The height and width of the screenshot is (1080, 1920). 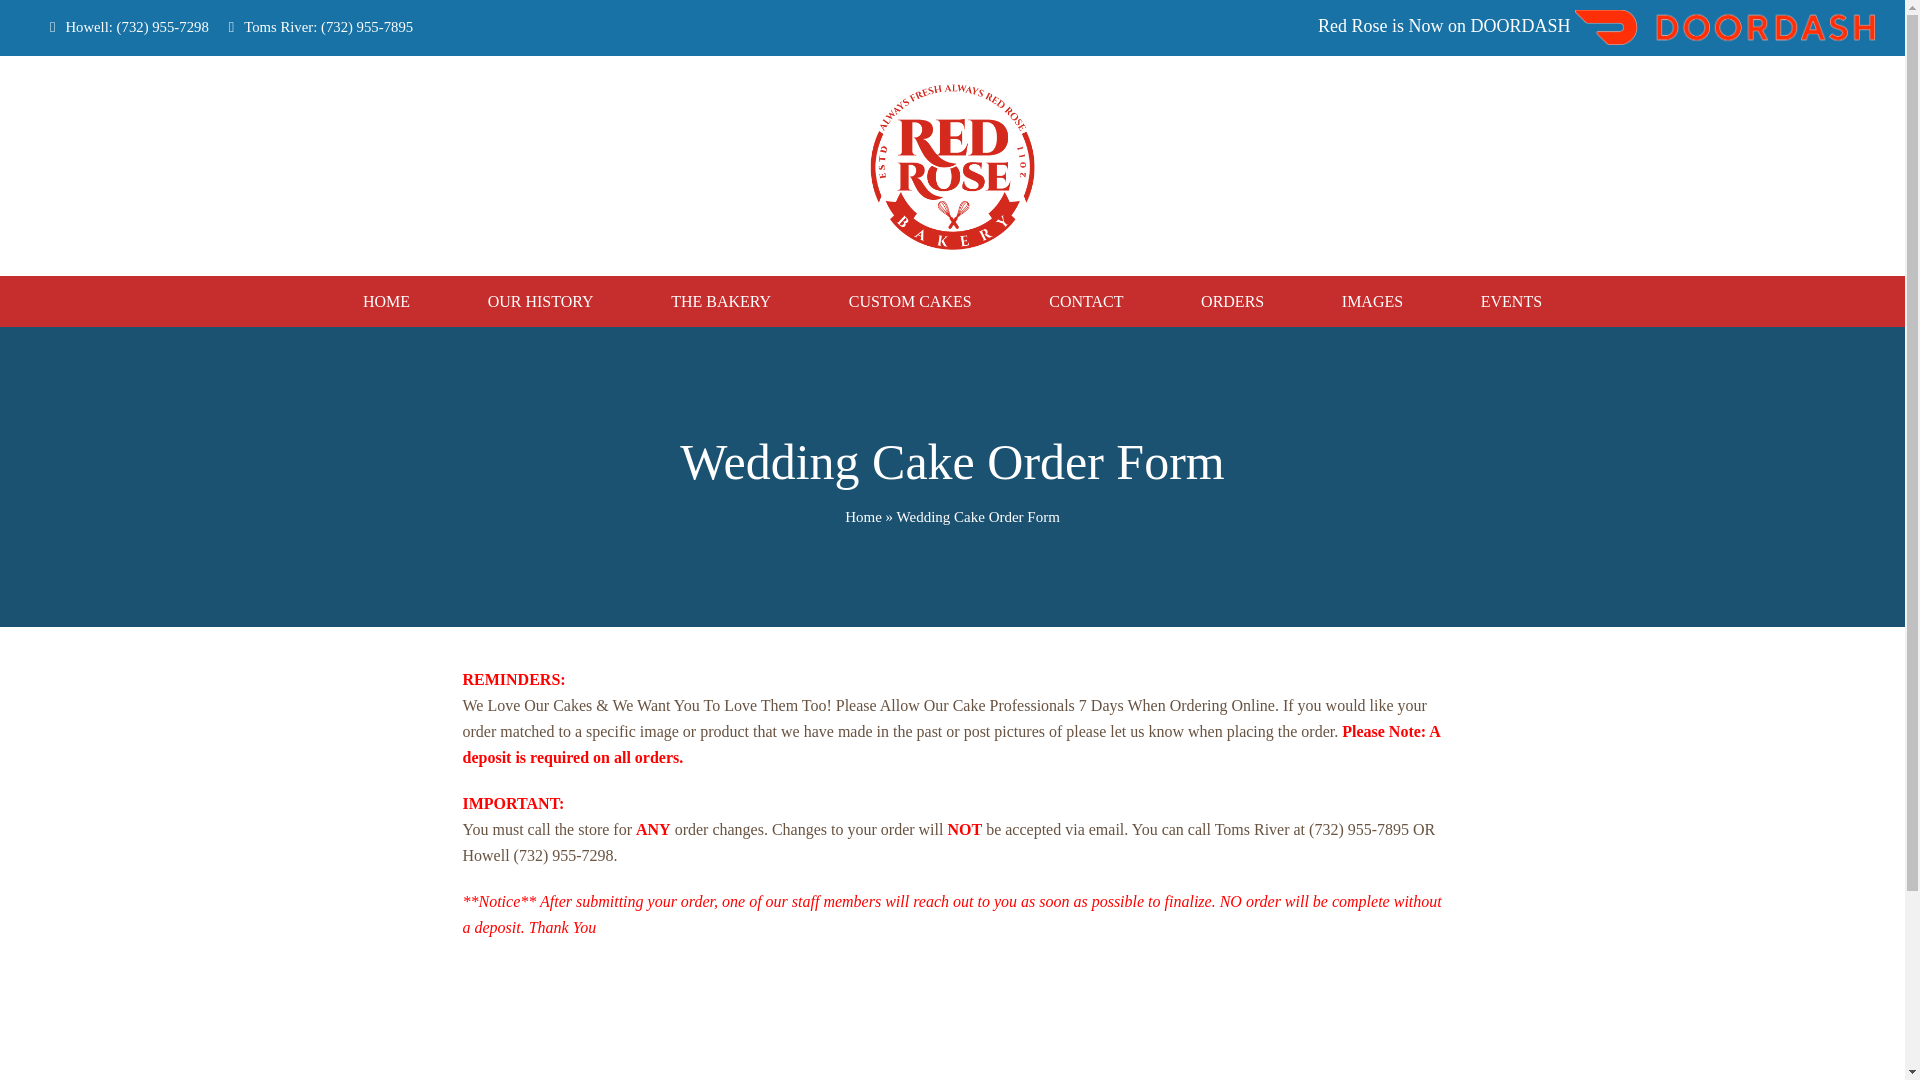 What do you see at coordinates (386, 302) in the screenshot?
I see `HOME` at bounding box center [386, 302].